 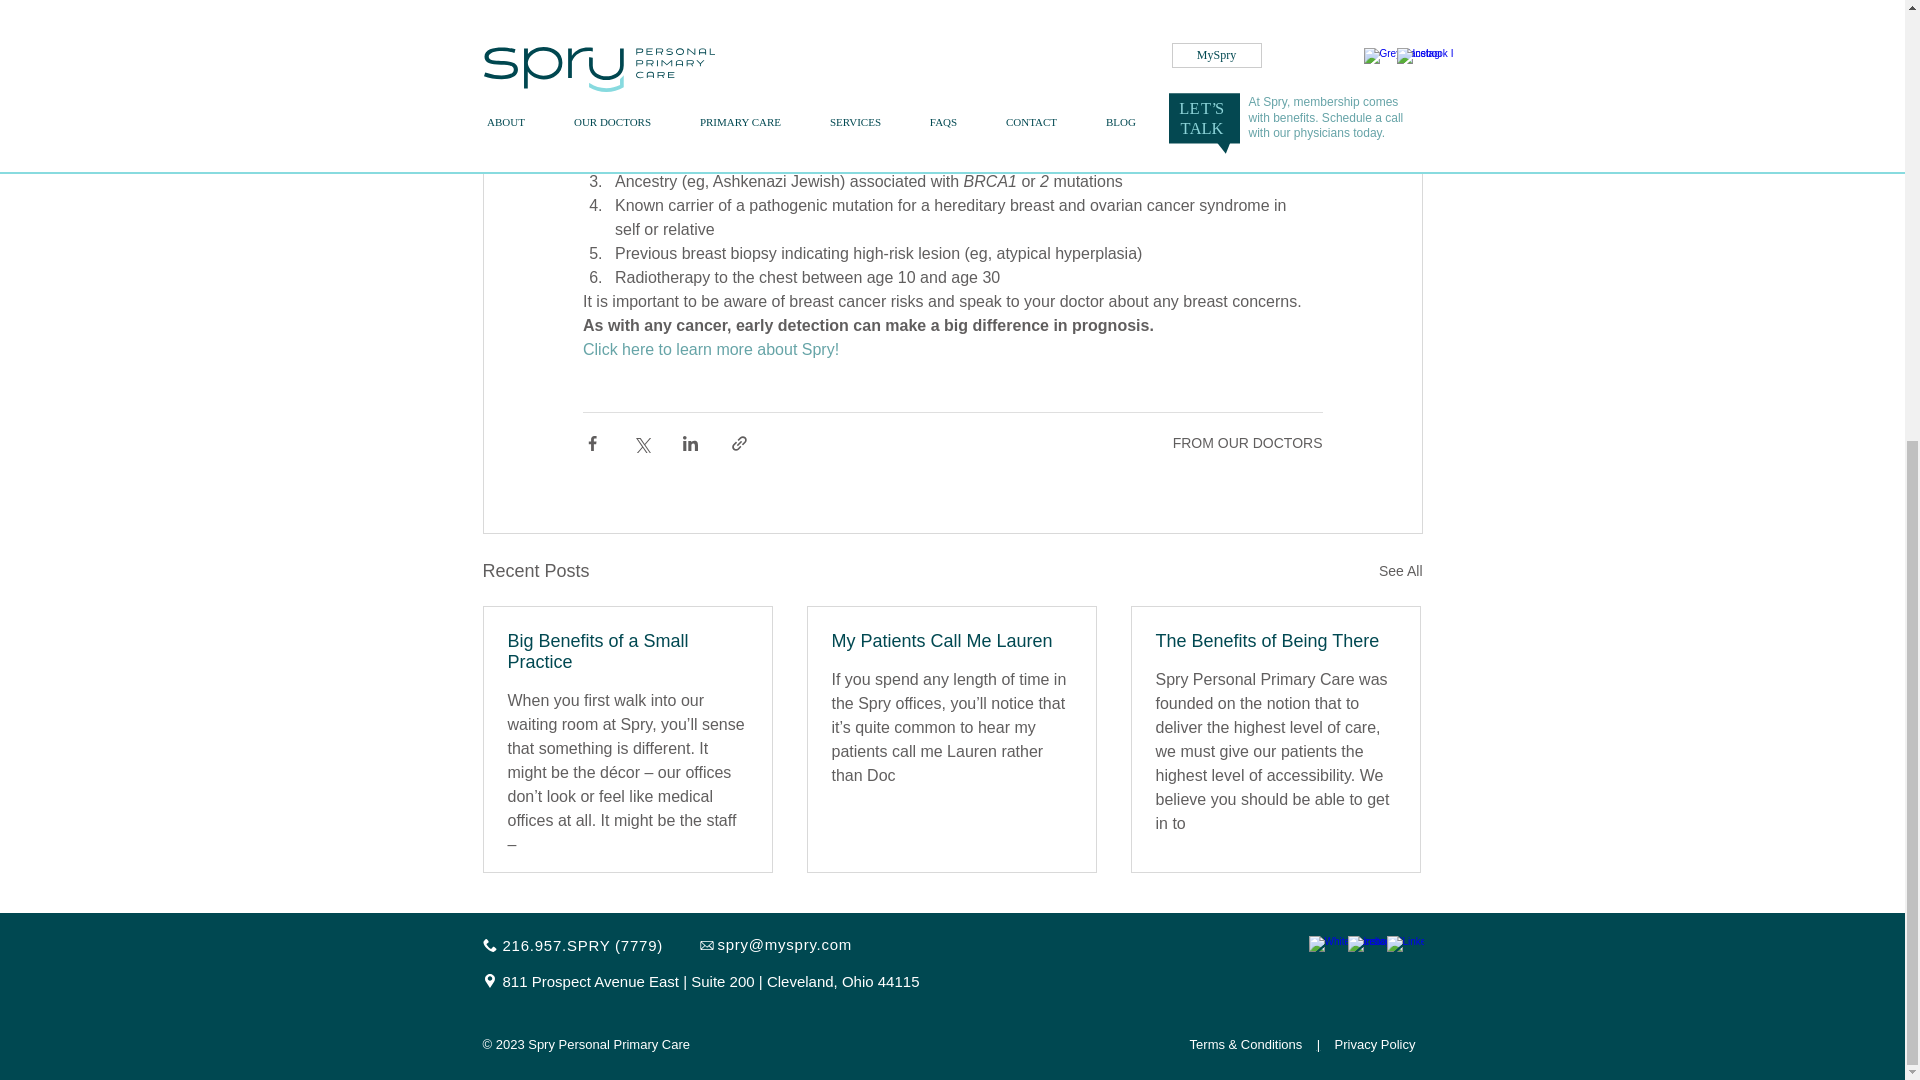 What do you see at coordinates (709, 349) in the screenshot?
I see `Click here to learn more about Spry!` at bounding box center [709, 349].